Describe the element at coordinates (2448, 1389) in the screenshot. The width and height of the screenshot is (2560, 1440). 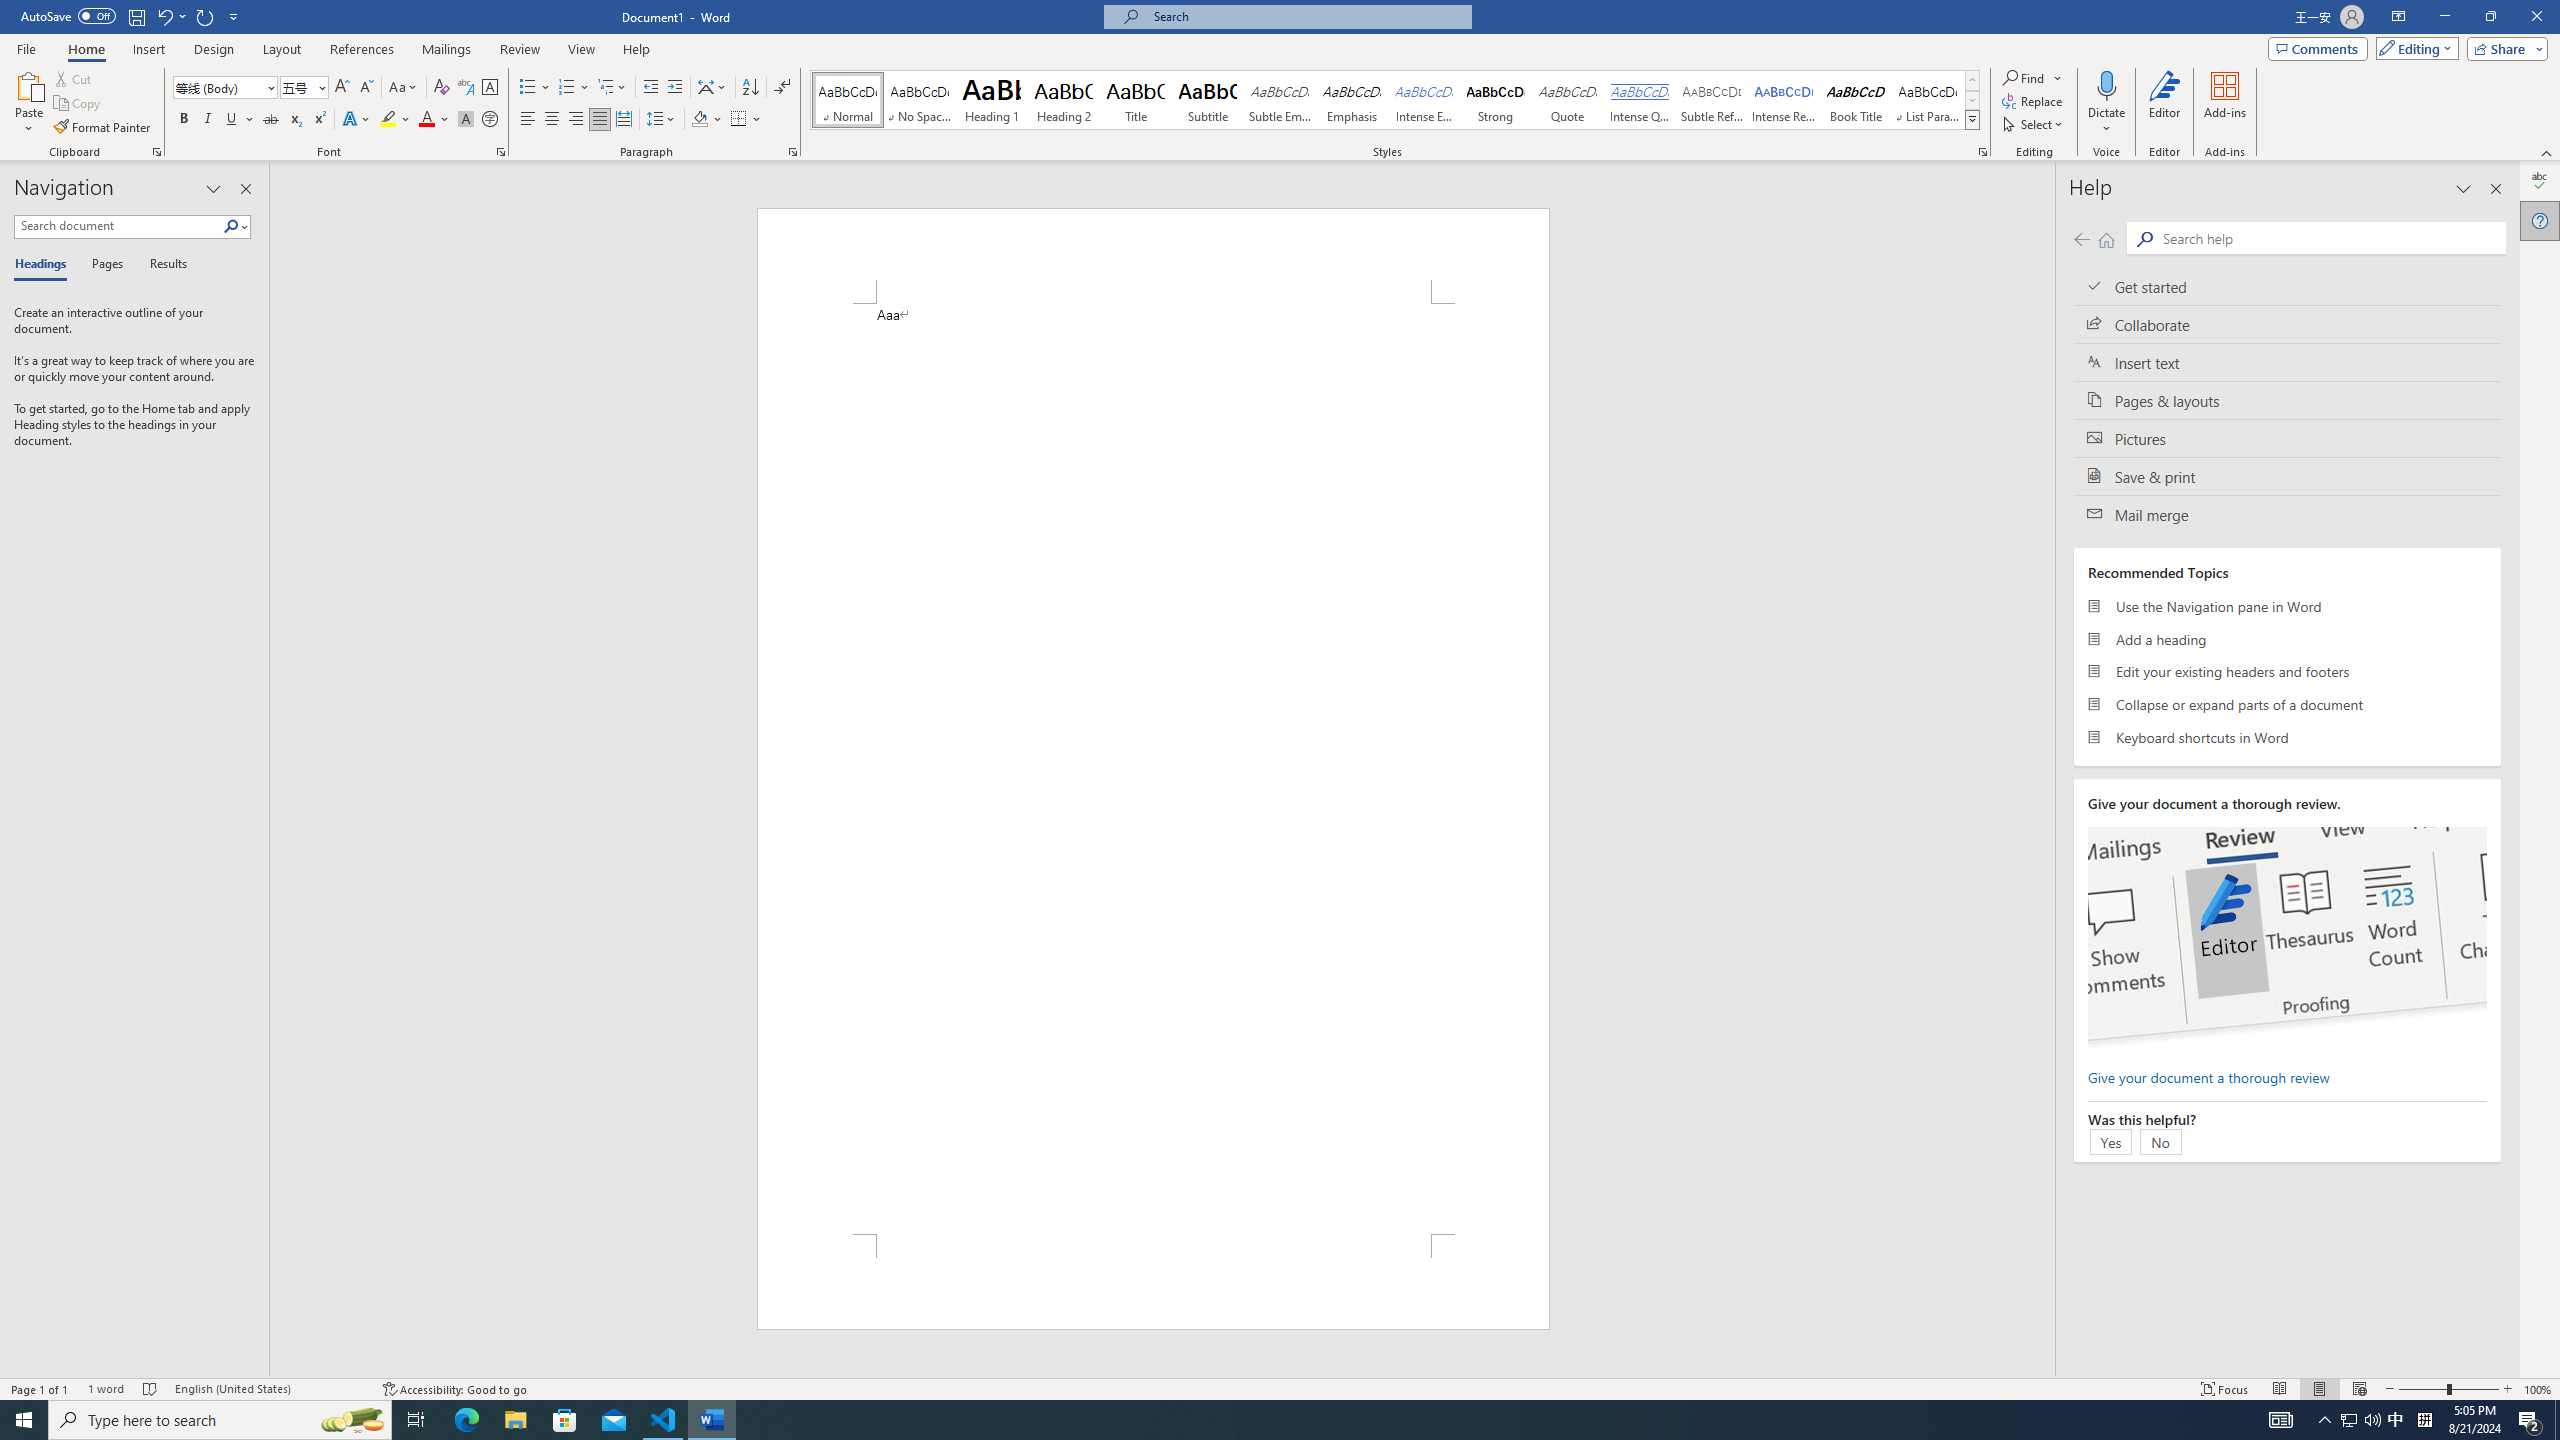
I see `Zoom` at that location.